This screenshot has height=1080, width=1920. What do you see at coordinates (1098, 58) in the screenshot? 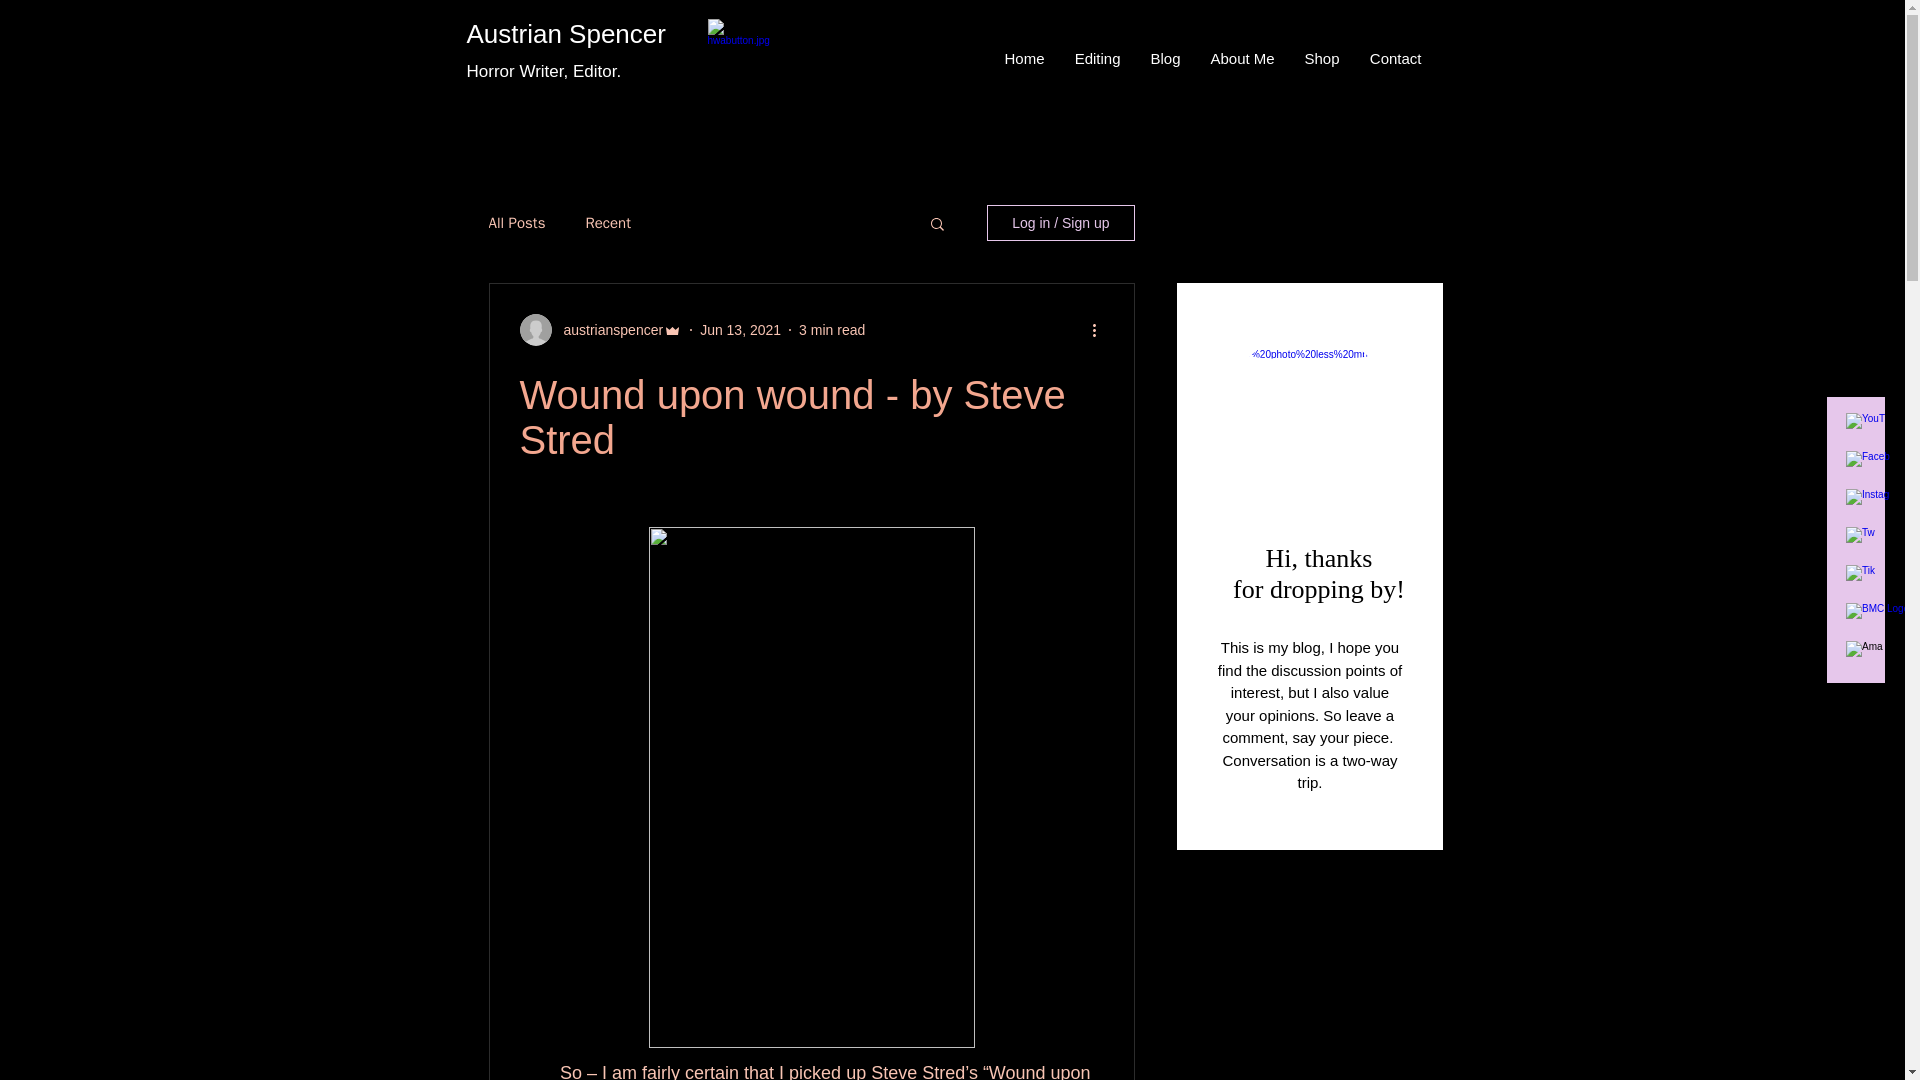
I see `Editing` at bounding box center [1098, 58].